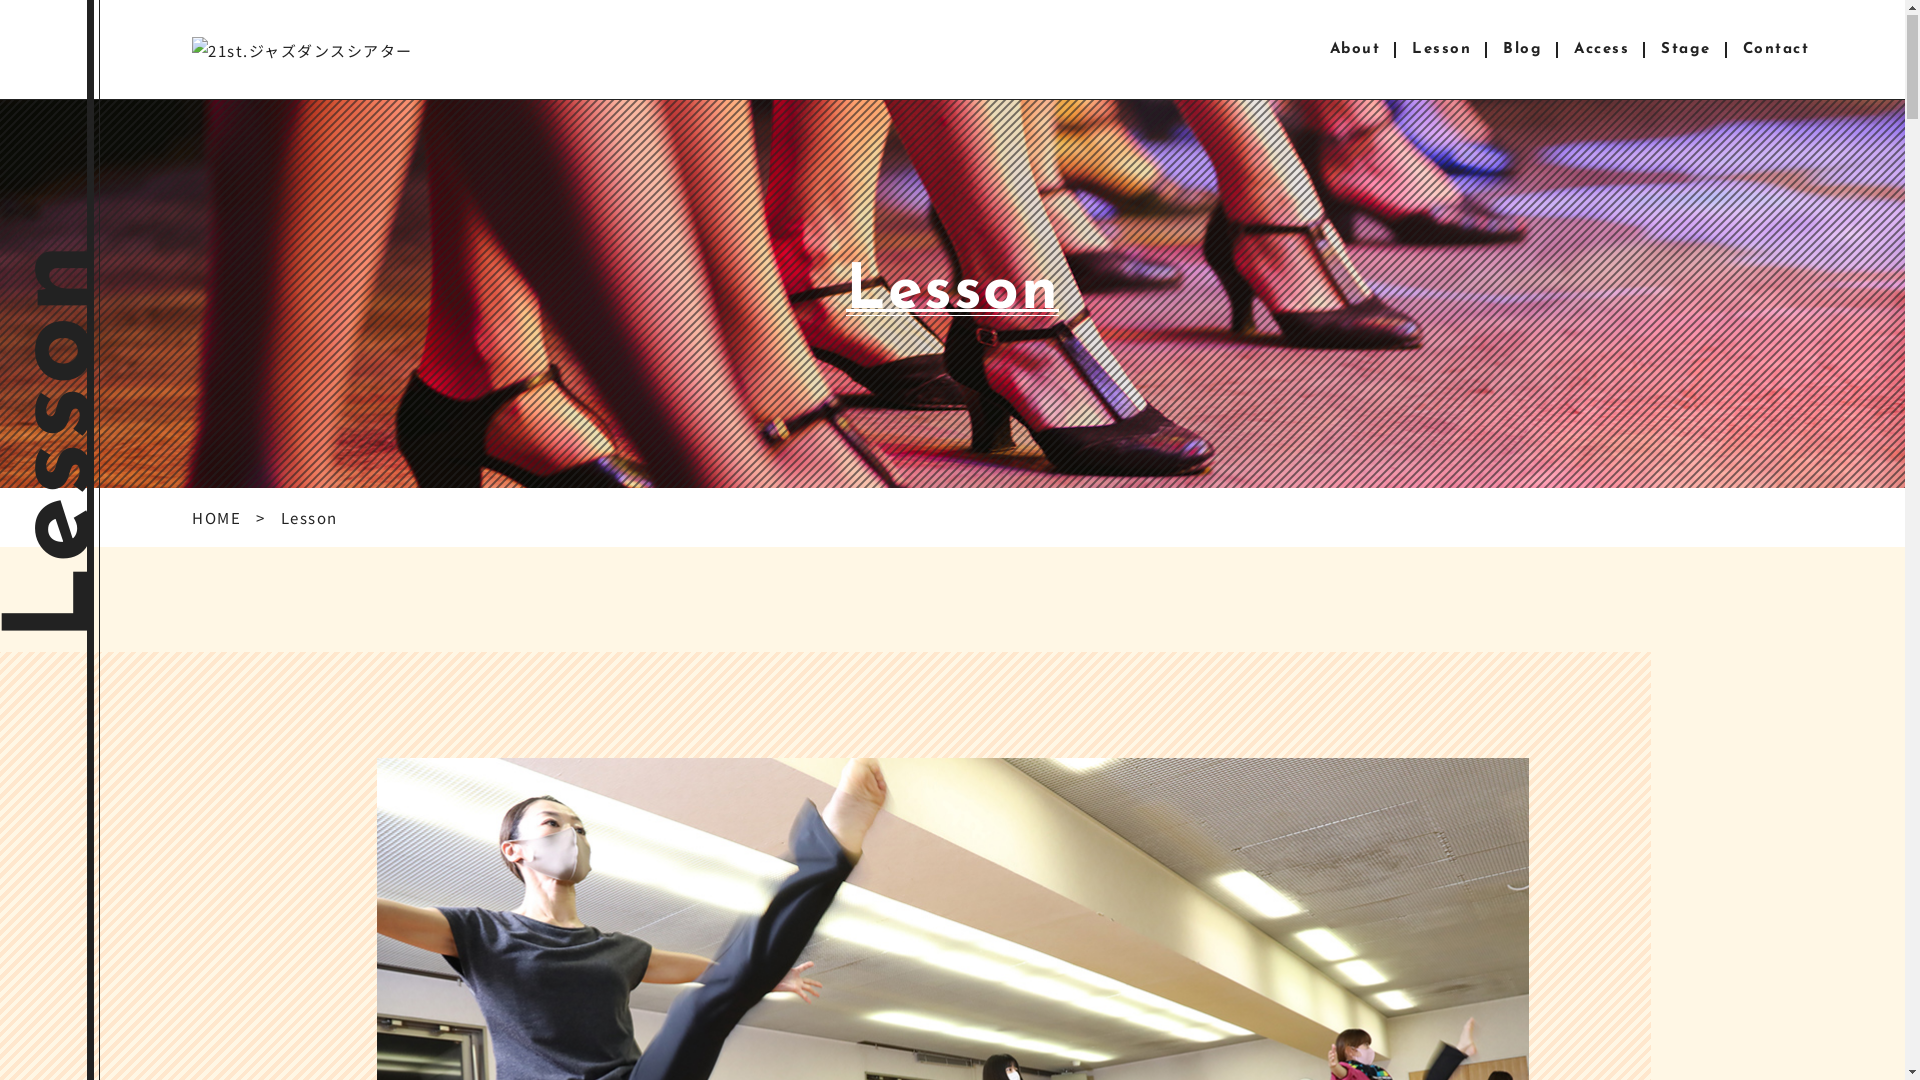  Describe the element at coordinates (1776, 51) in the screenshot. I see `Contact` at that location.